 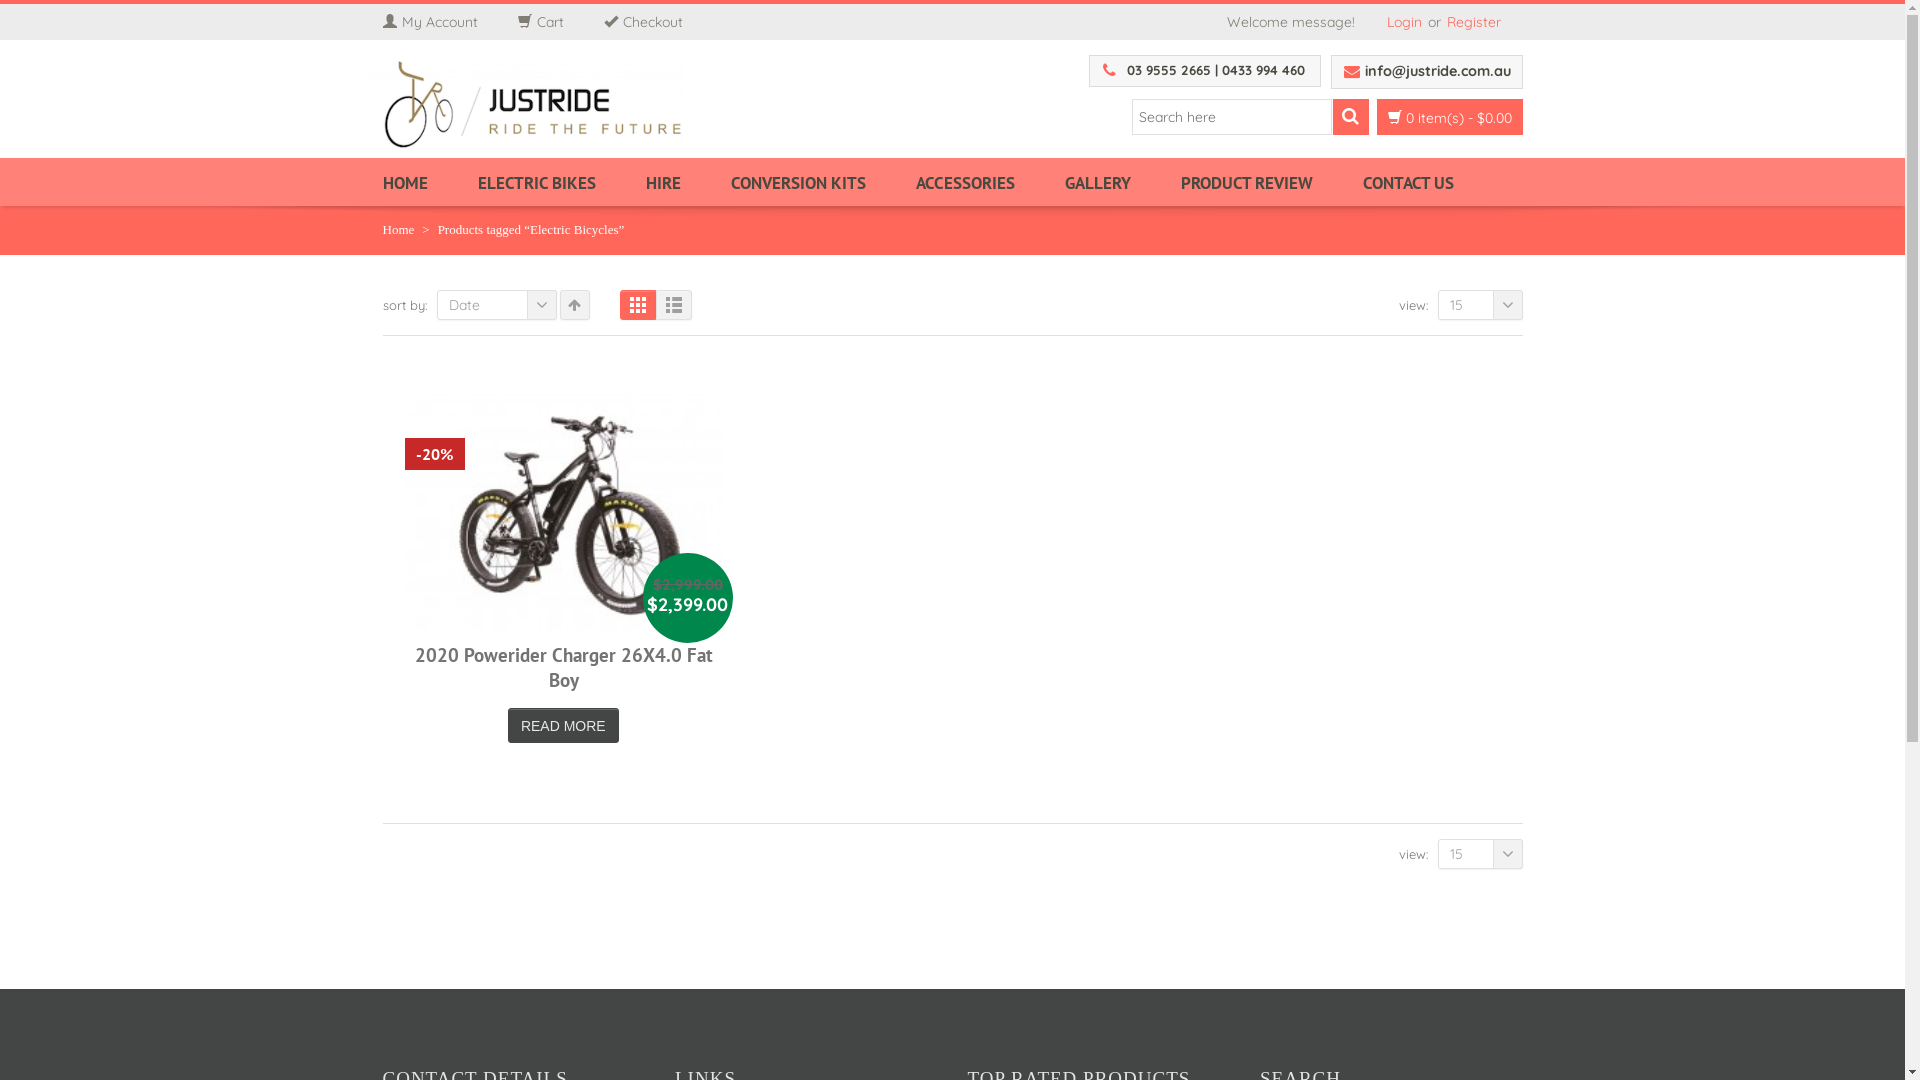 I want to click on Search, so click(x=1350, y=117).